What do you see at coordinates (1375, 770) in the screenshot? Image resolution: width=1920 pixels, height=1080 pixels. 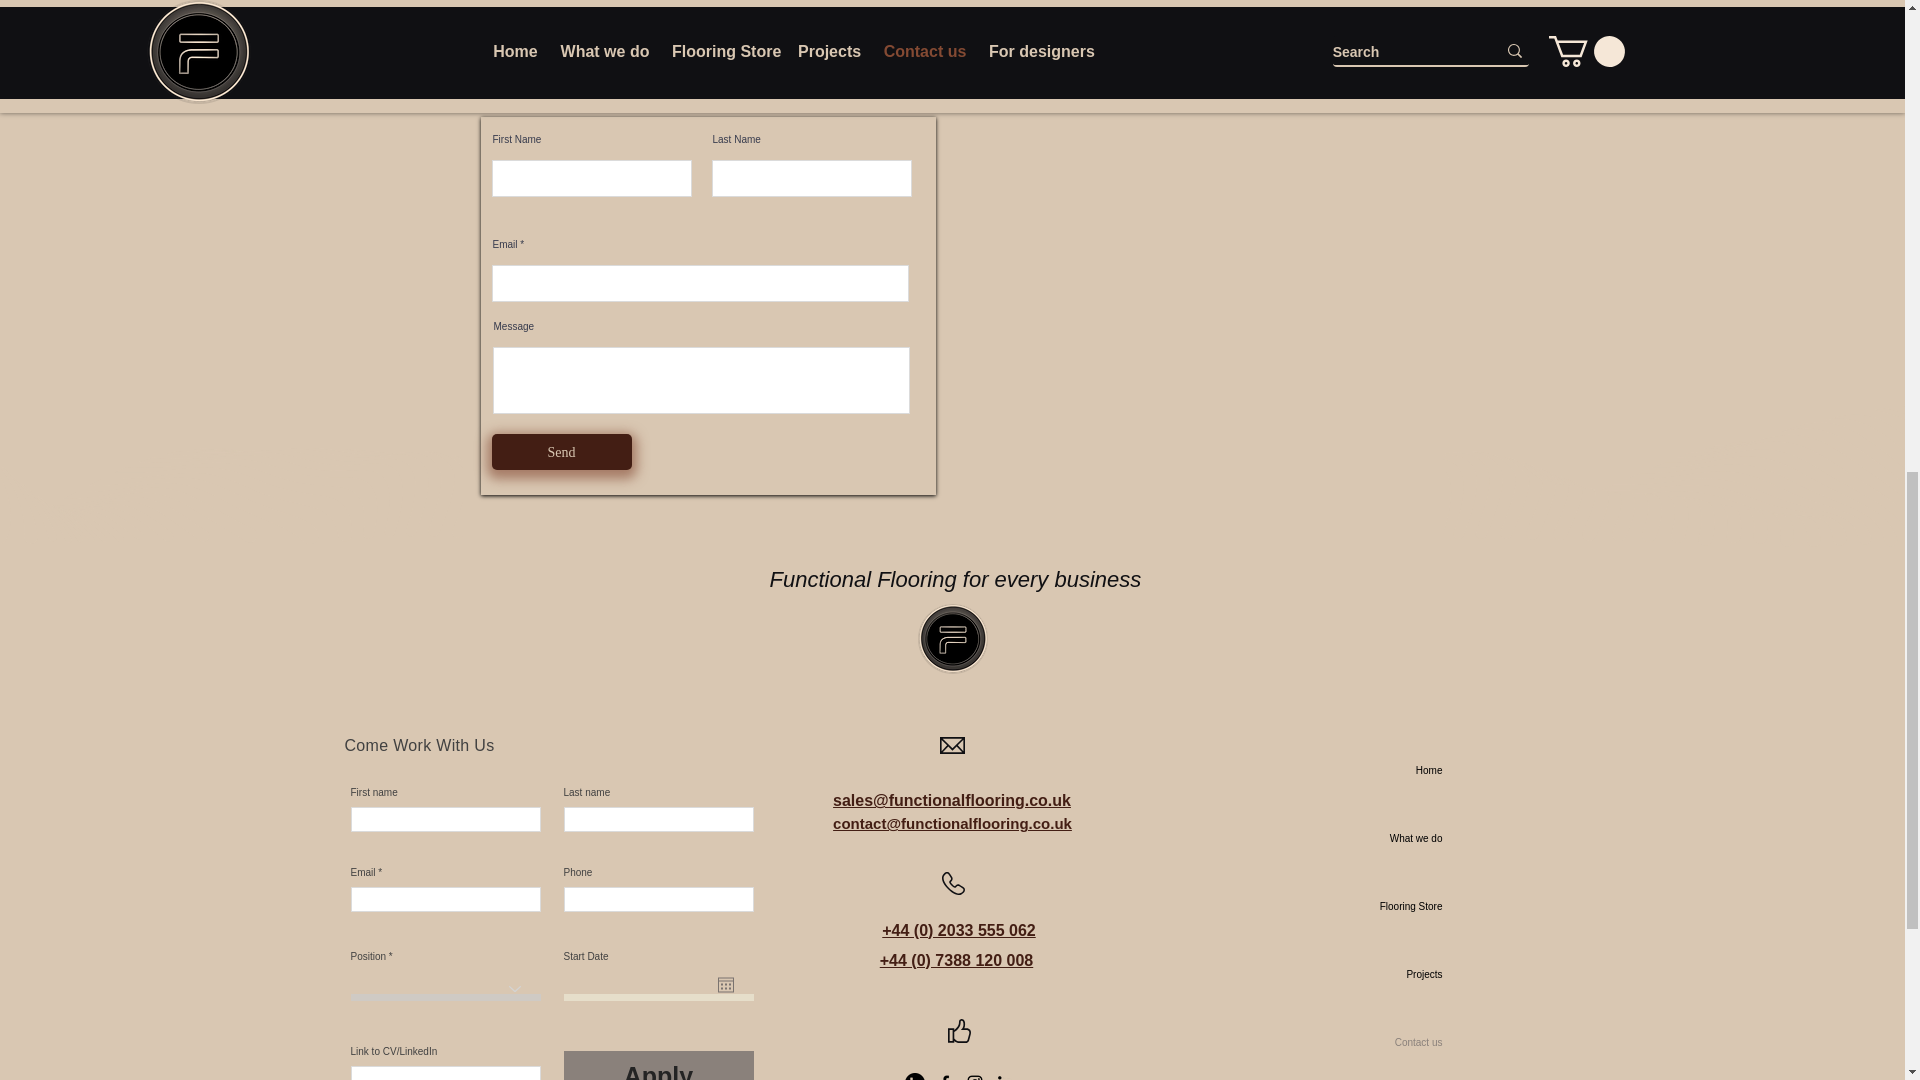 I see `Home` at bounding box center [1375, 770].